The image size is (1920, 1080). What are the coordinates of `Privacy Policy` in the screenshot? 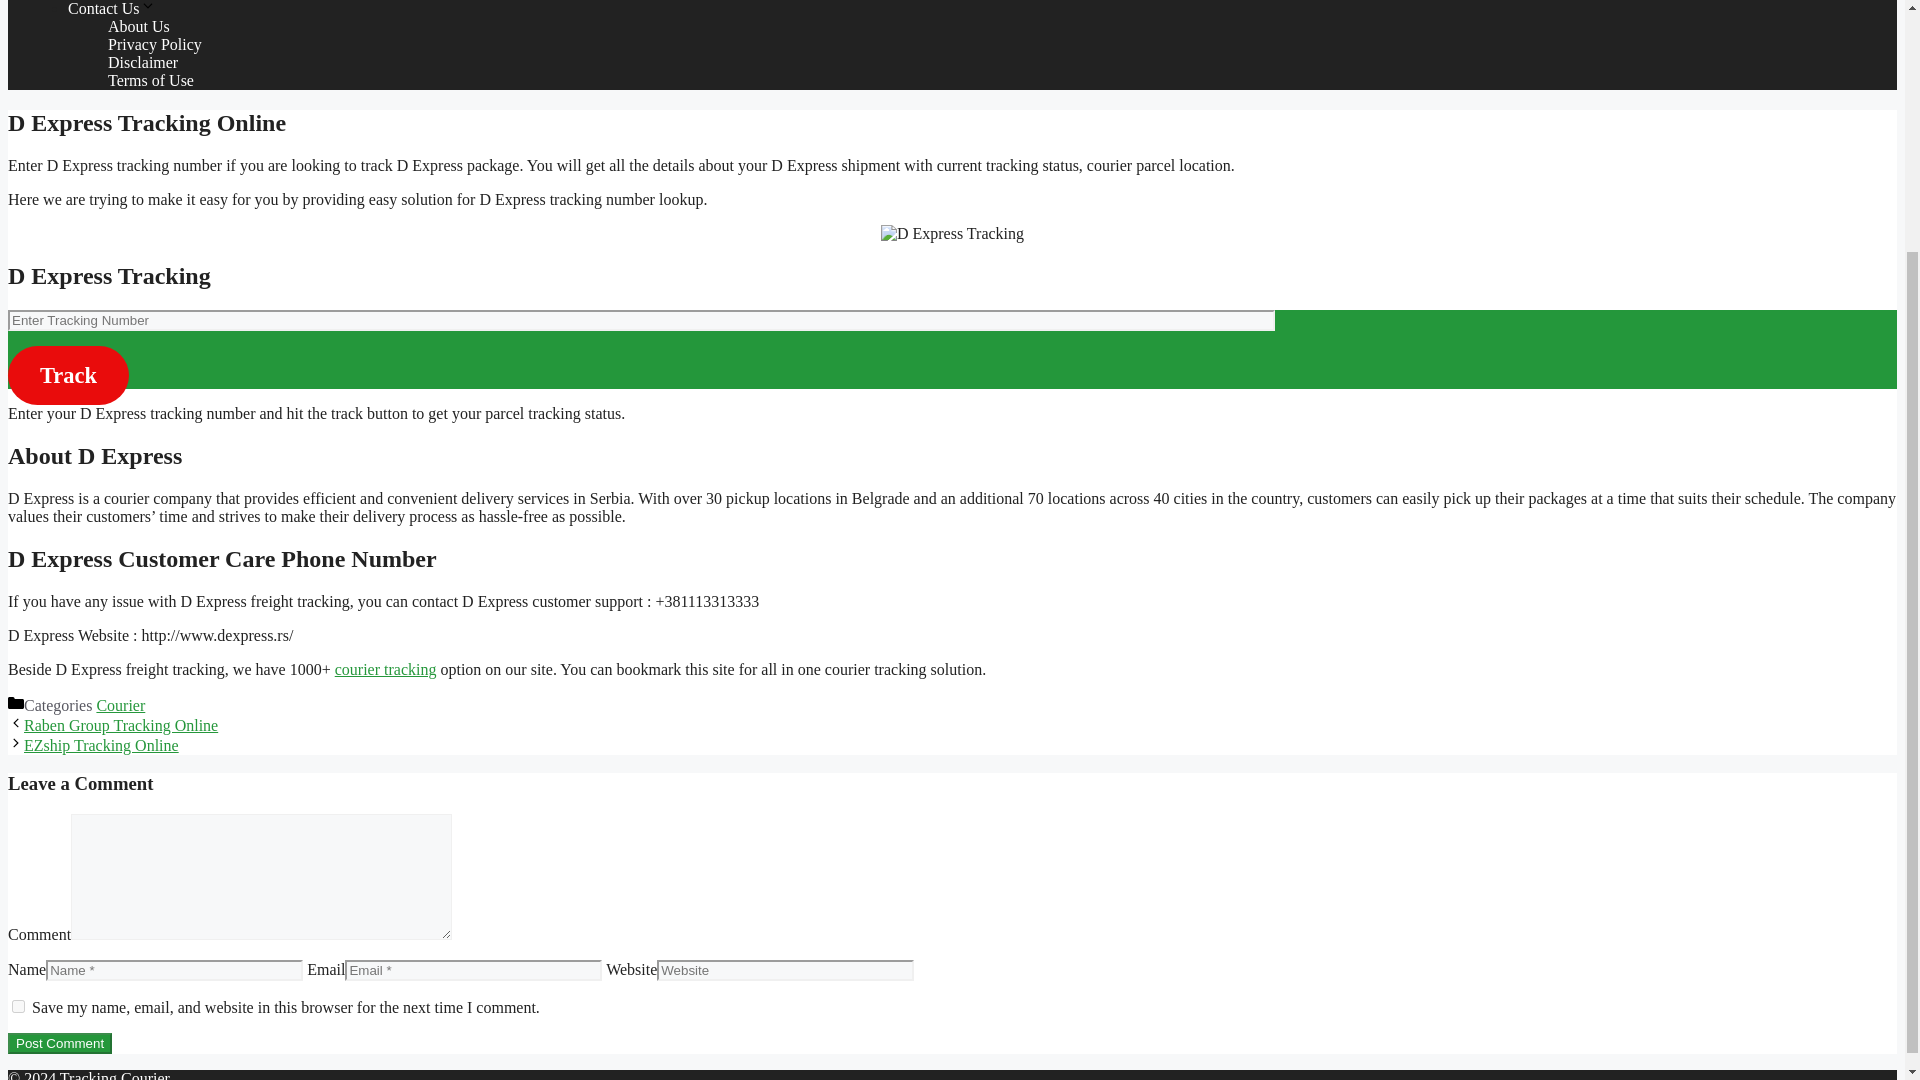 It's located at (154, 44).